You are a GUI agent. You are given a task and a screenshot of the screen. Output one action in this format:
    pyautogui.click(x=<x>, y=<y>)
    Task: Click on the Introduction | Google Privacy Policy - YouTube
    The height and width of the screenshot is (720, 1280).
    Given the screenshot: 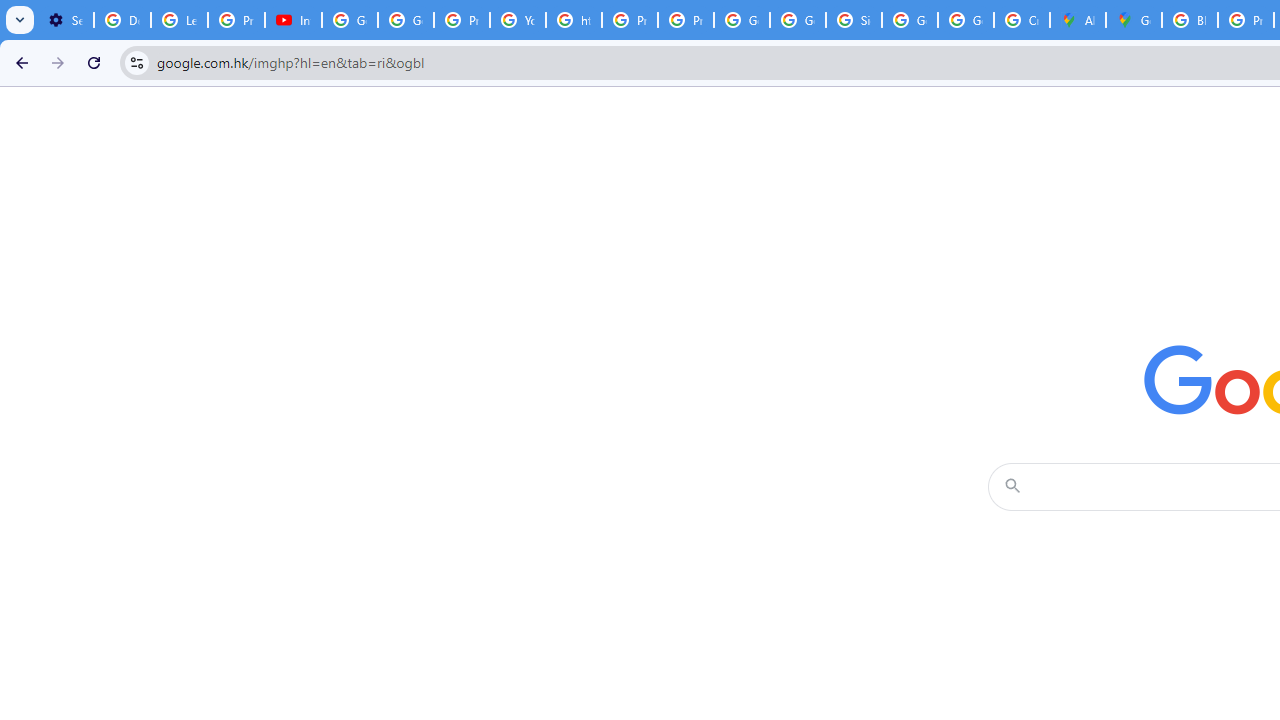 What is the action you would take?
    pyautogui.click(x=294, y=20)
    